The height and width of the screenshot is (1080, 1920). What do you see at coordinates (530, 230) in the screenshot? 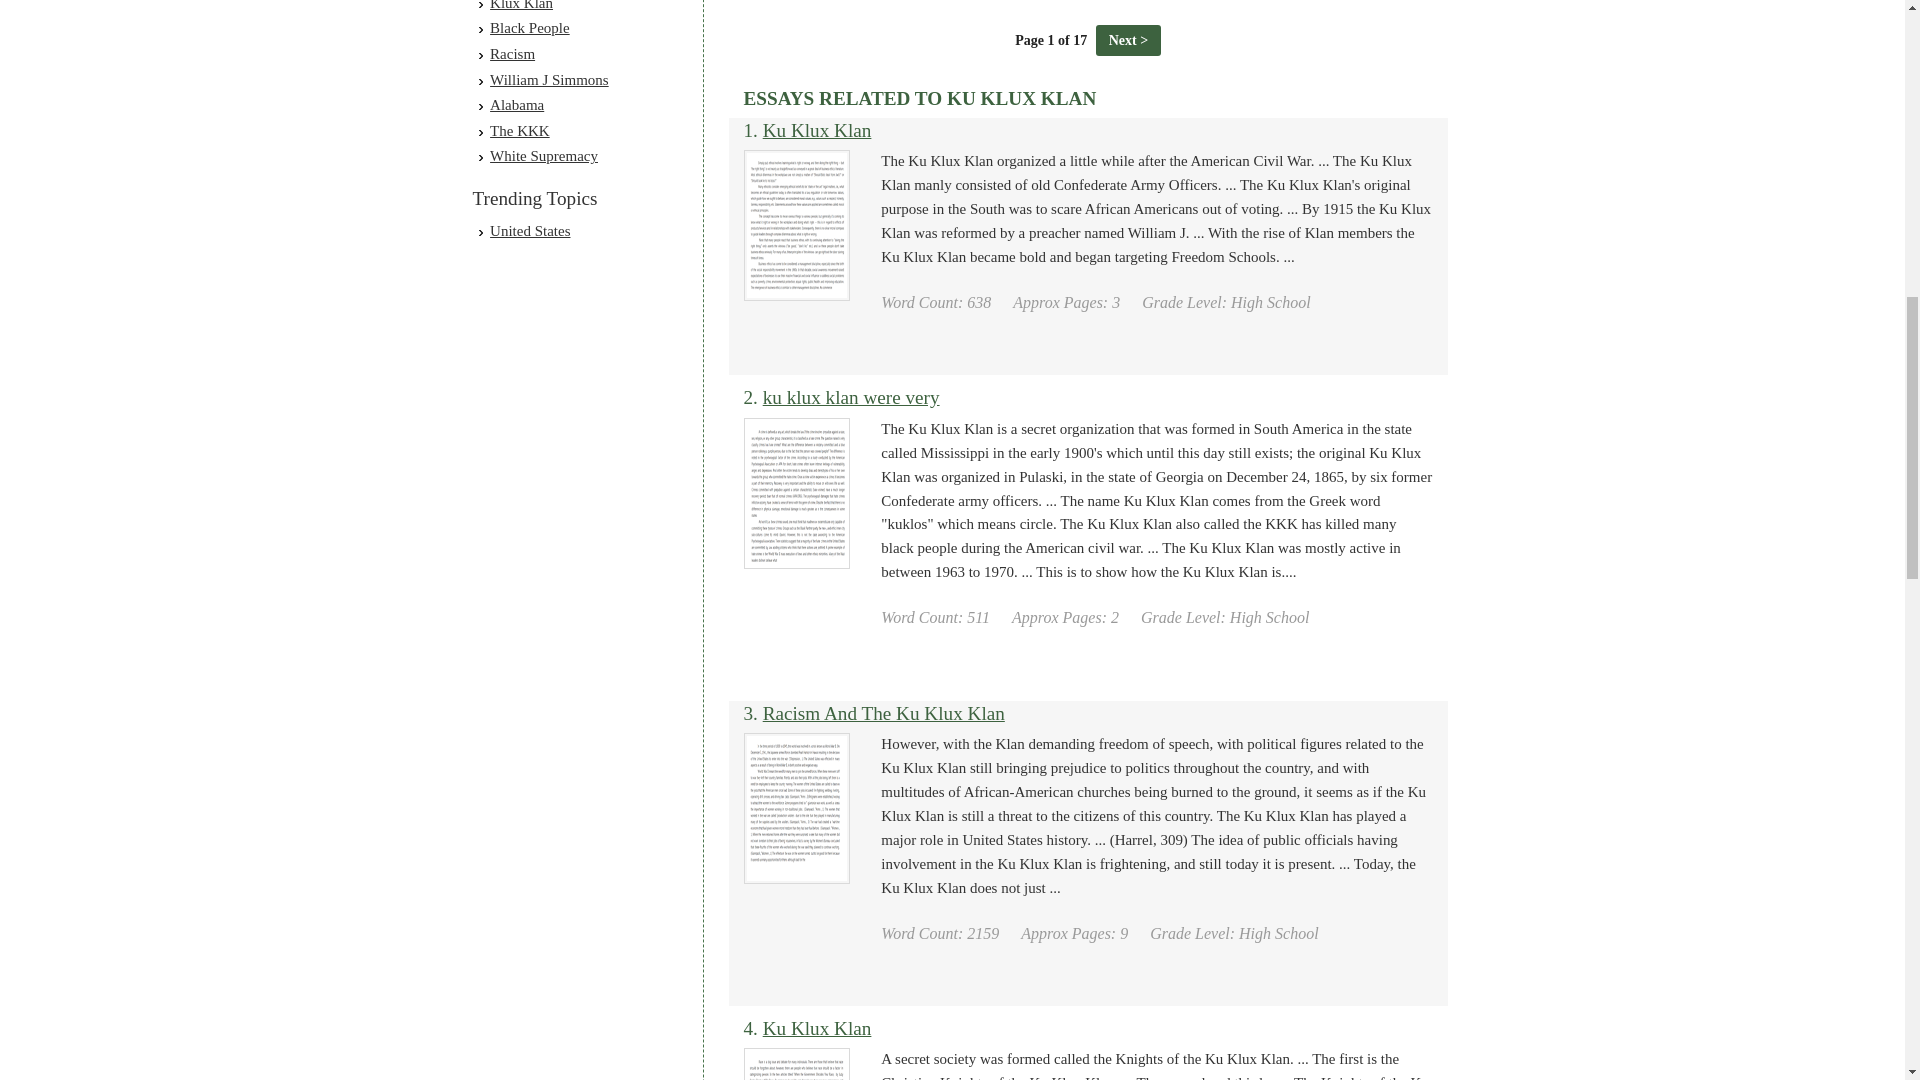
I see `United States` at bounding box center [530, 230].